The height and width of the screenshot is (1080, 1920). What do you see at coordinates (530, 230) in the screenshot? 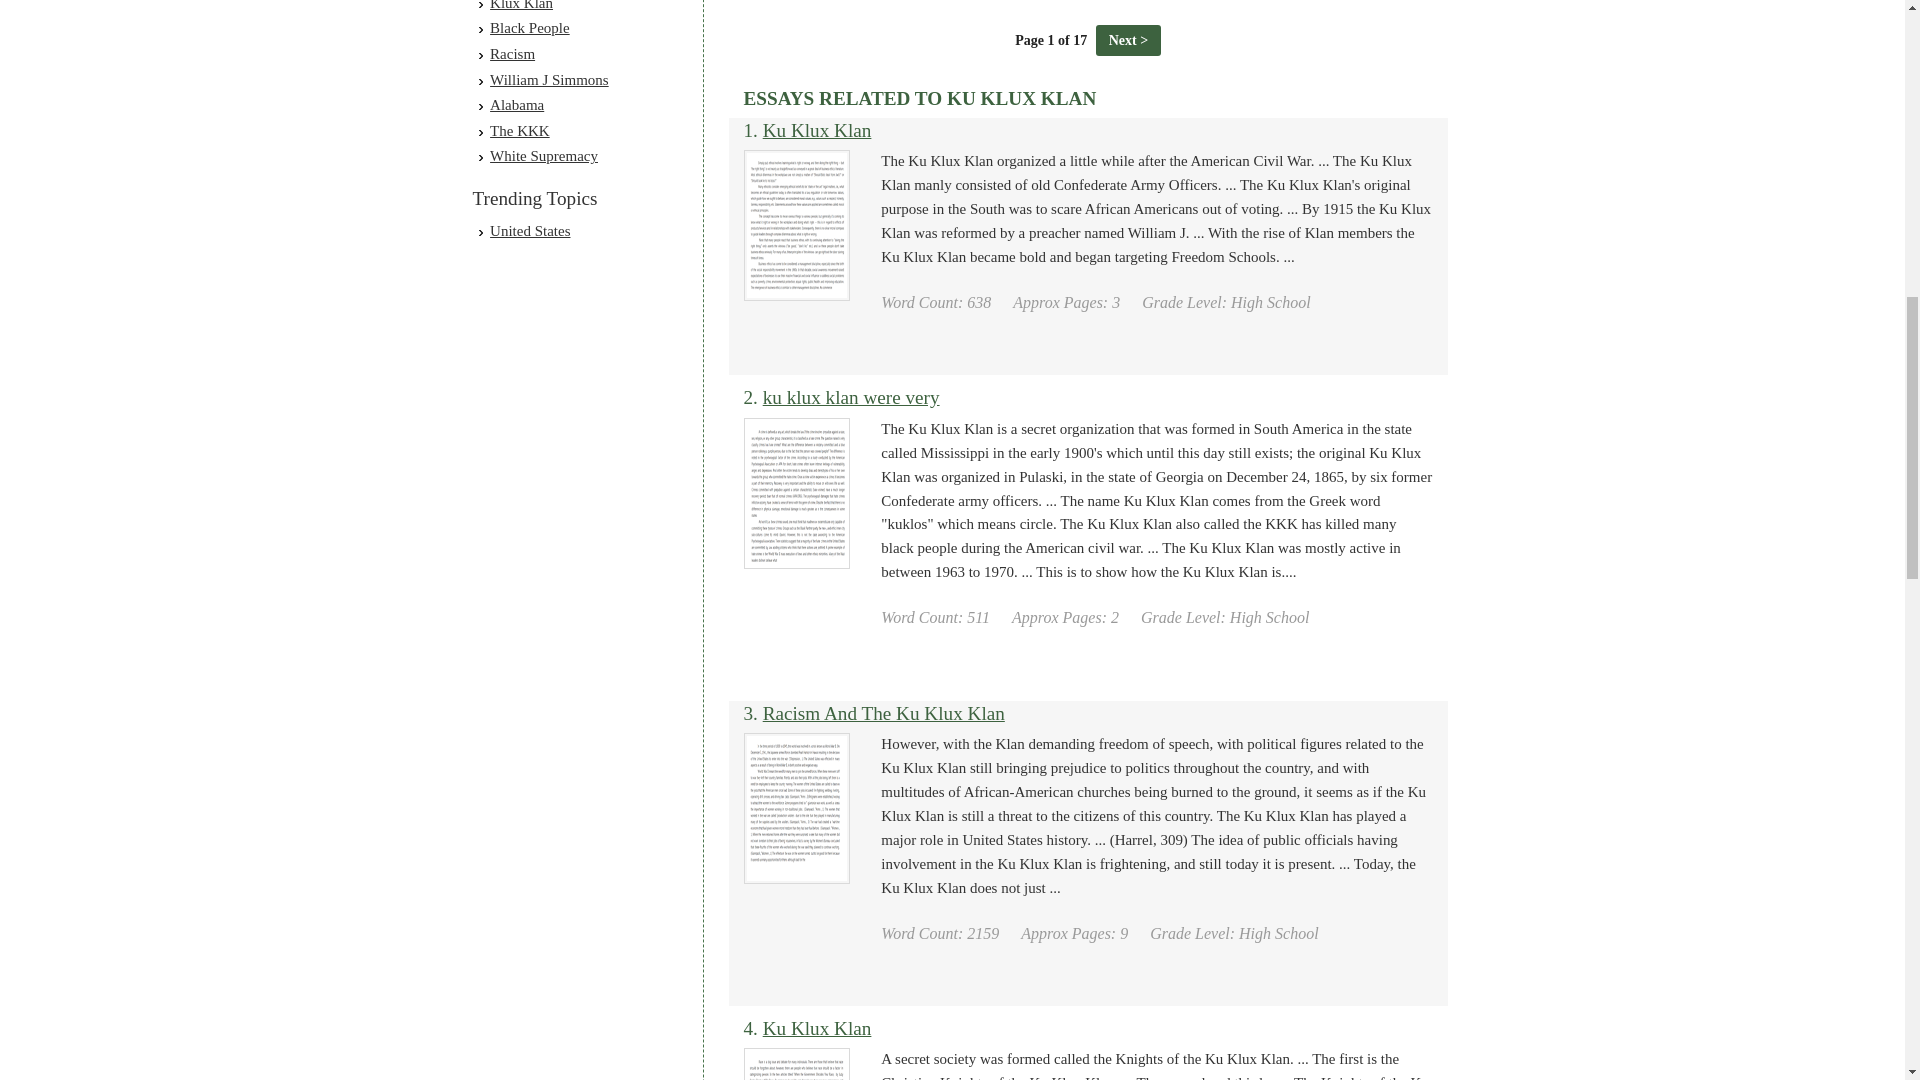
I see `United States` at bounding box center [530, 230].